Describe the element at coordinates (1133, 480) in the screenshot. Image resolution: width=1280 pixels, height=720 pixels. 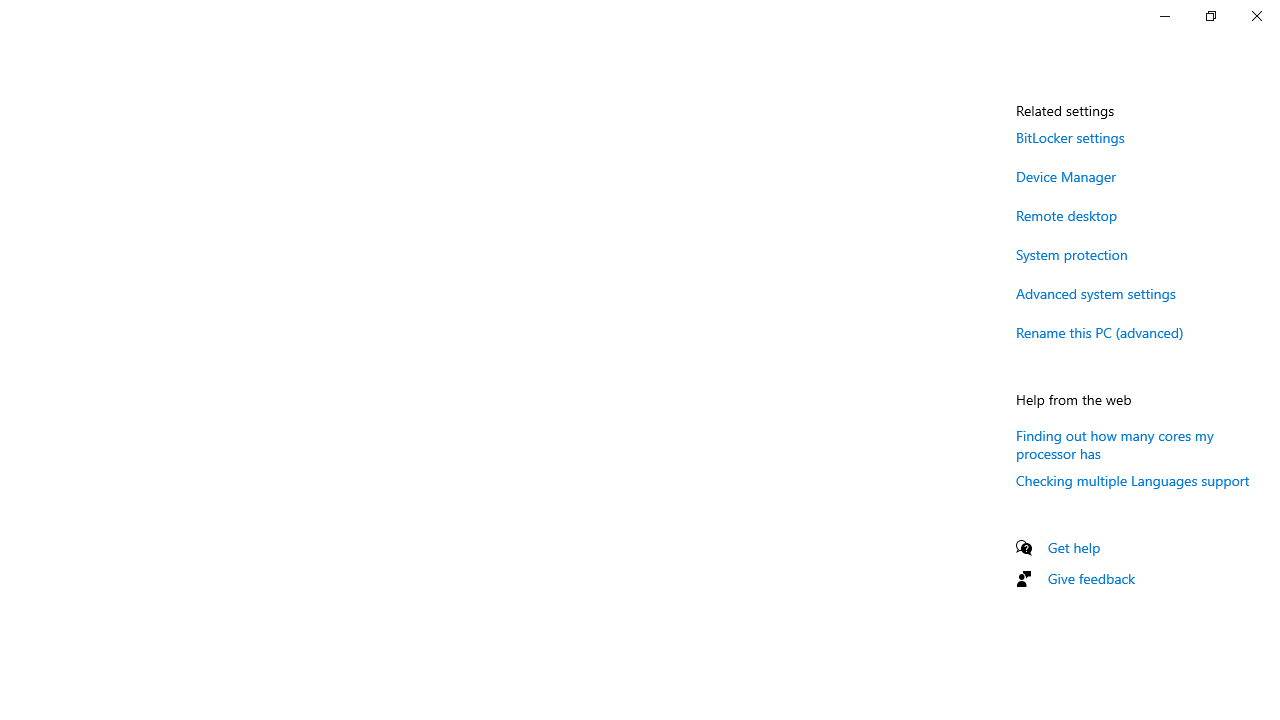
I see `Checking multiple Languages support` at that location.